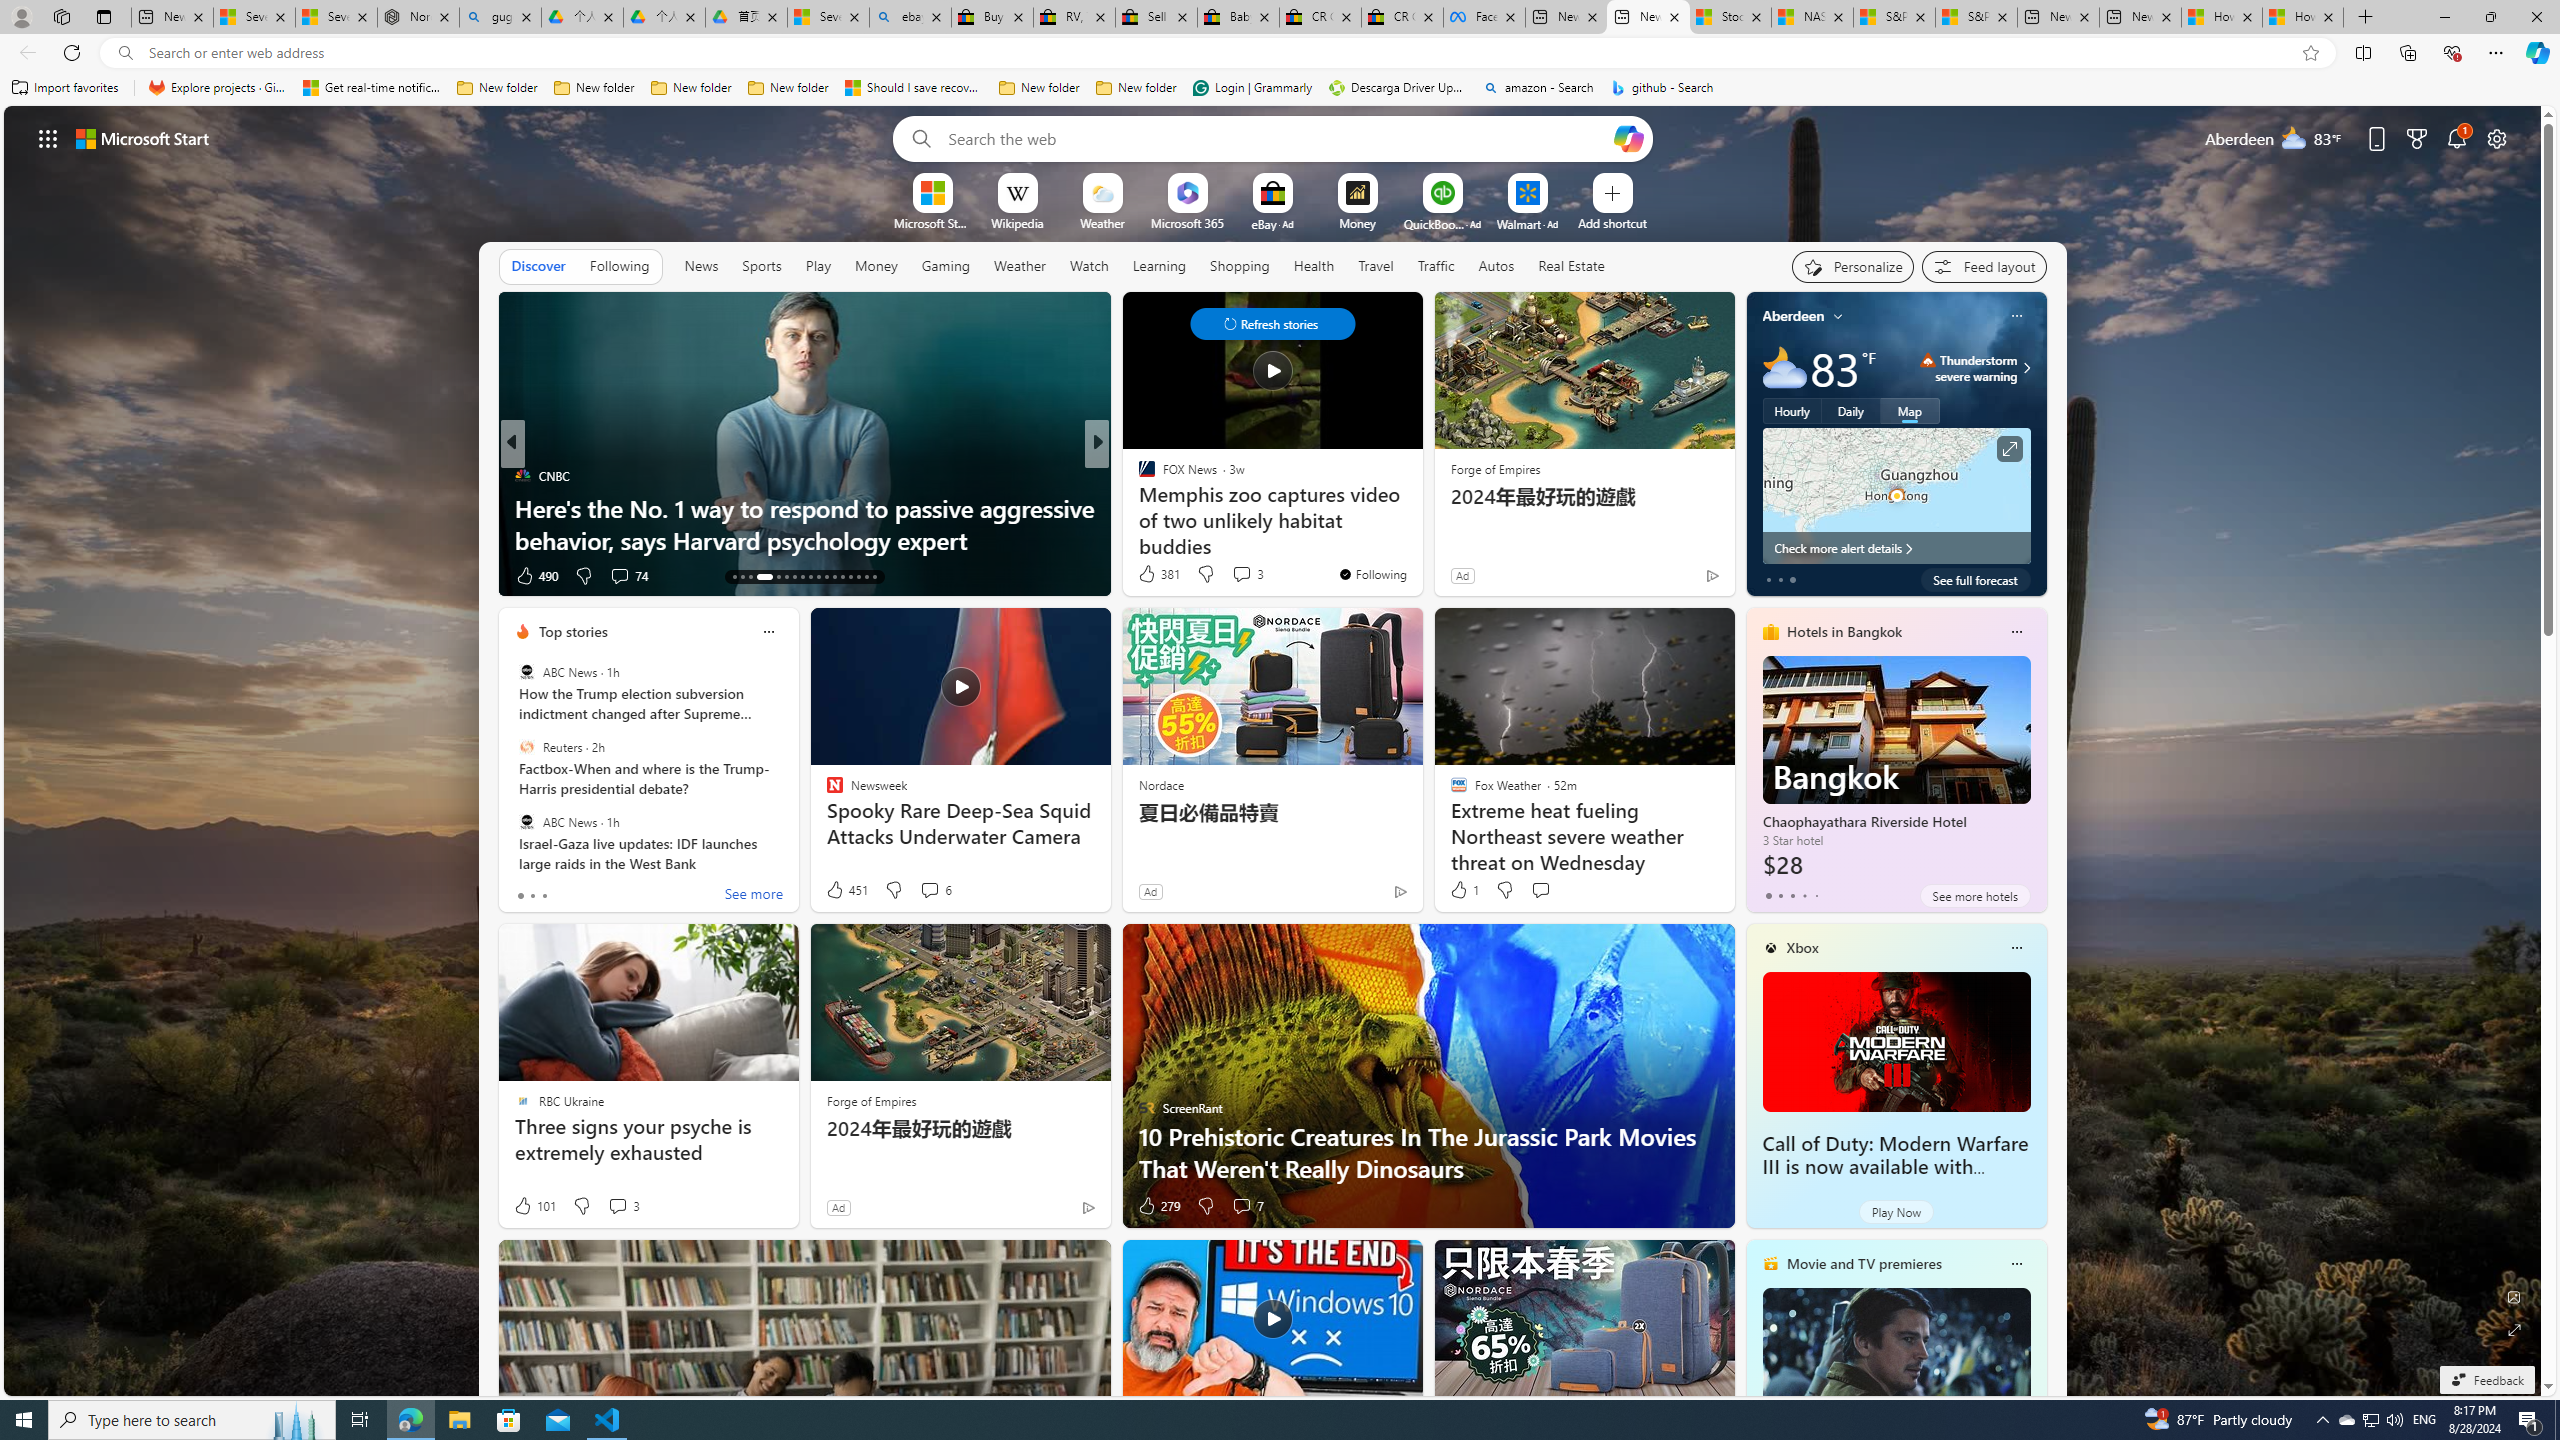 The width and height of the screenshot is (2560, 1440). I want to click on RV, Trailer & Camper Steps & Ladders for sale | eBay, so click(1074, 17).